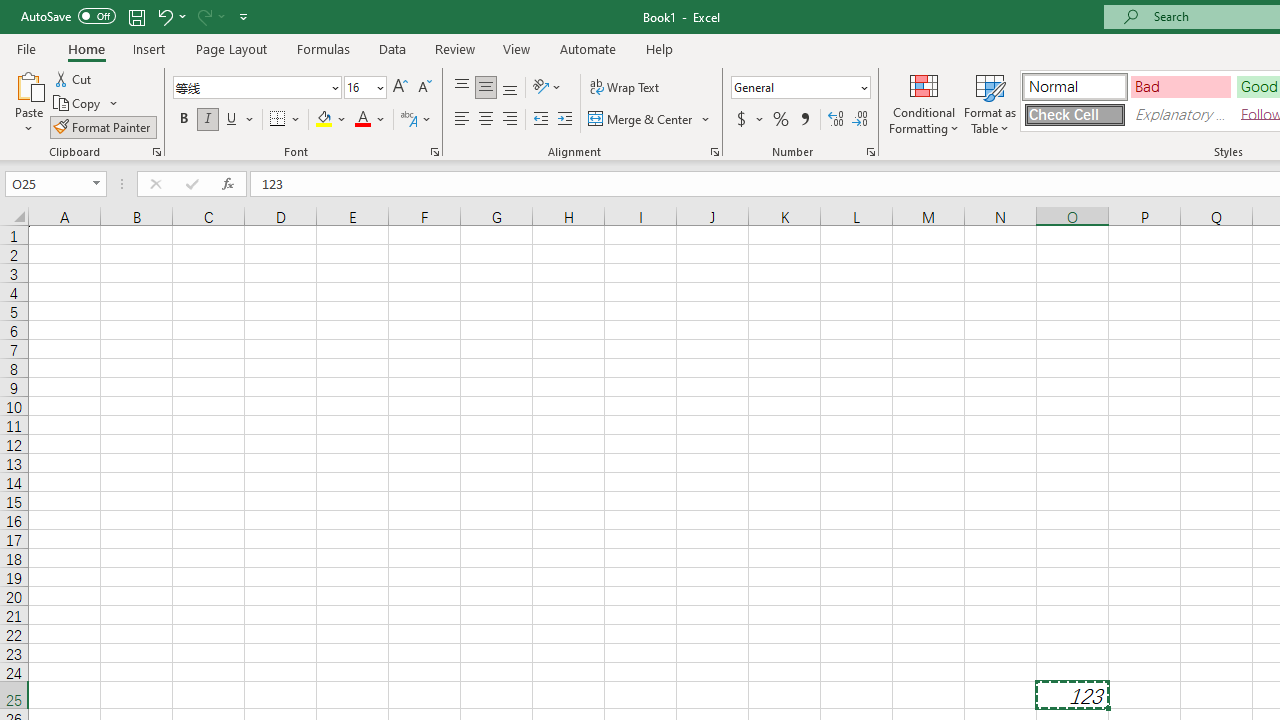 The image size is (1280, 720). I want to click on Decrease Font Size, so click(424, 88).